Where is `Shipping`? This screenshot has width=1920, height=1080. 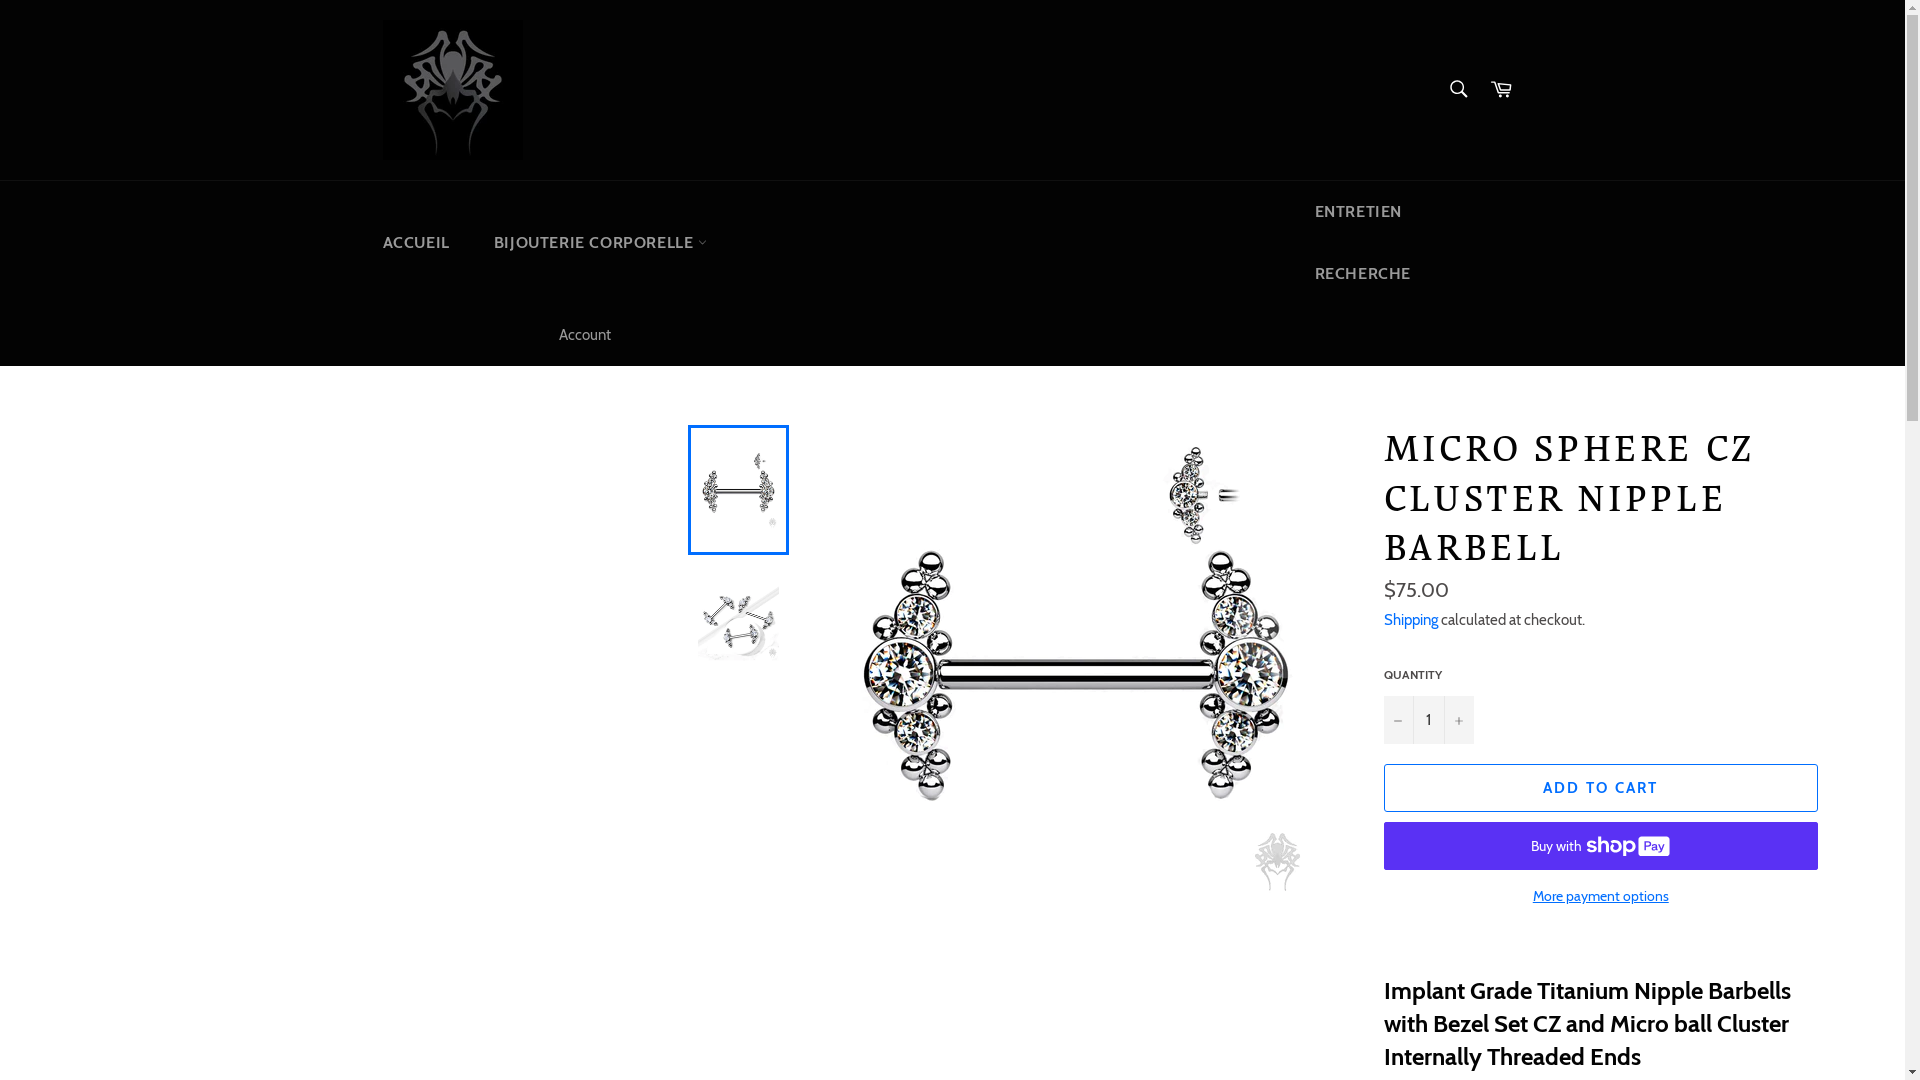 Shipping is located at coordinates (1411, 620).